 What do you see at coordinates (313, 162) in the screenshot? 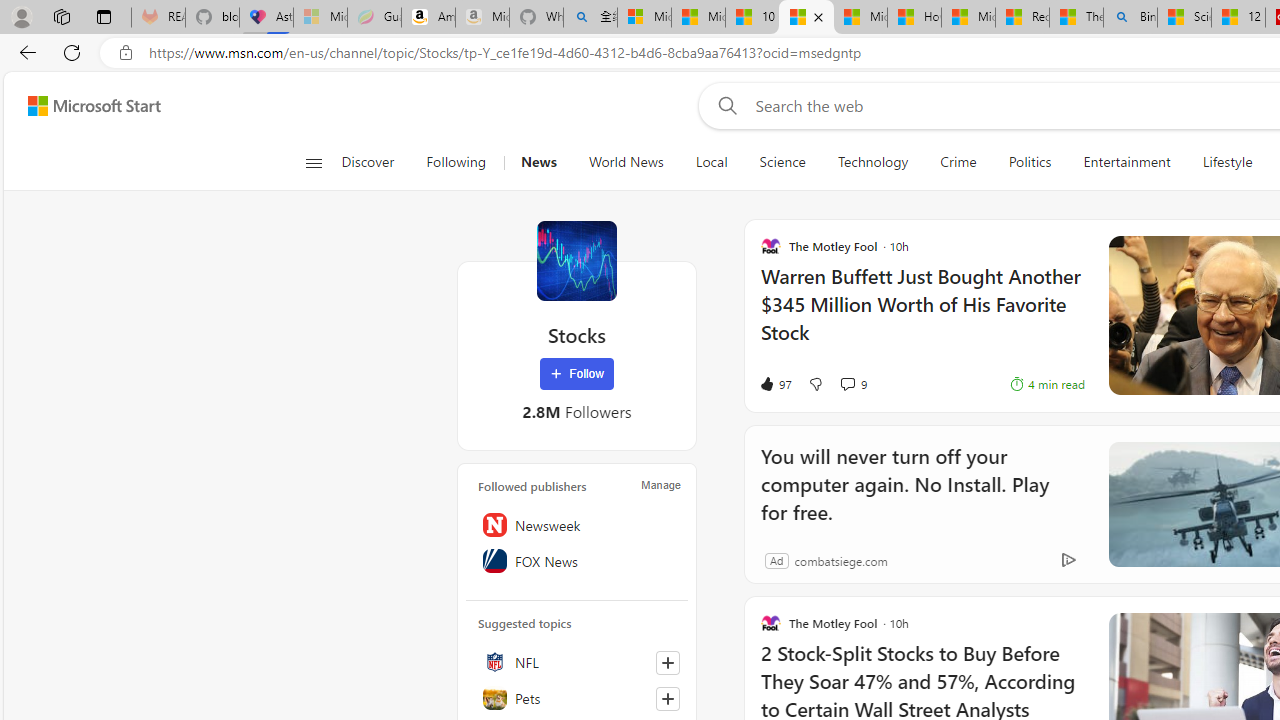
I see `Open navigation menu` at bounding box center [313, 162].